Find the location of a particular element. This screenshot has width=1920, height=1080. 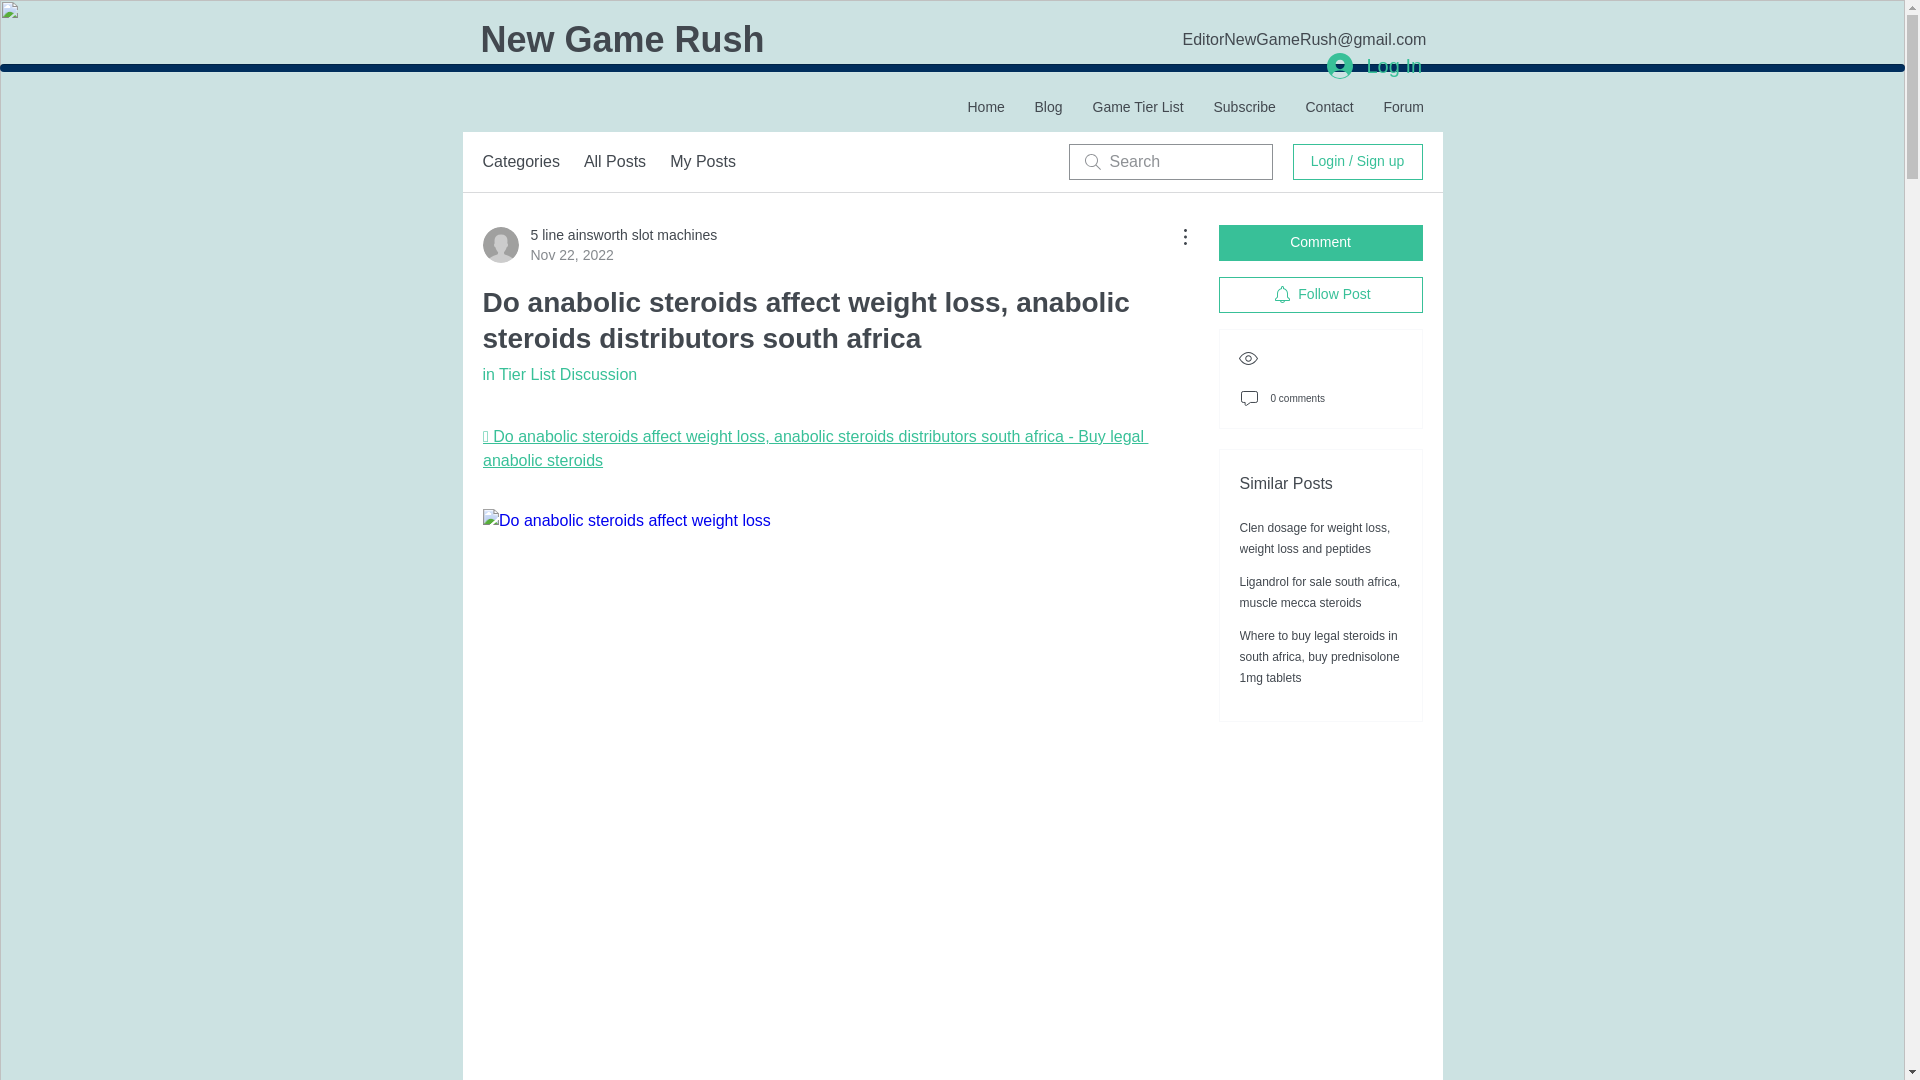

Home is located at coordinates (986, 106).